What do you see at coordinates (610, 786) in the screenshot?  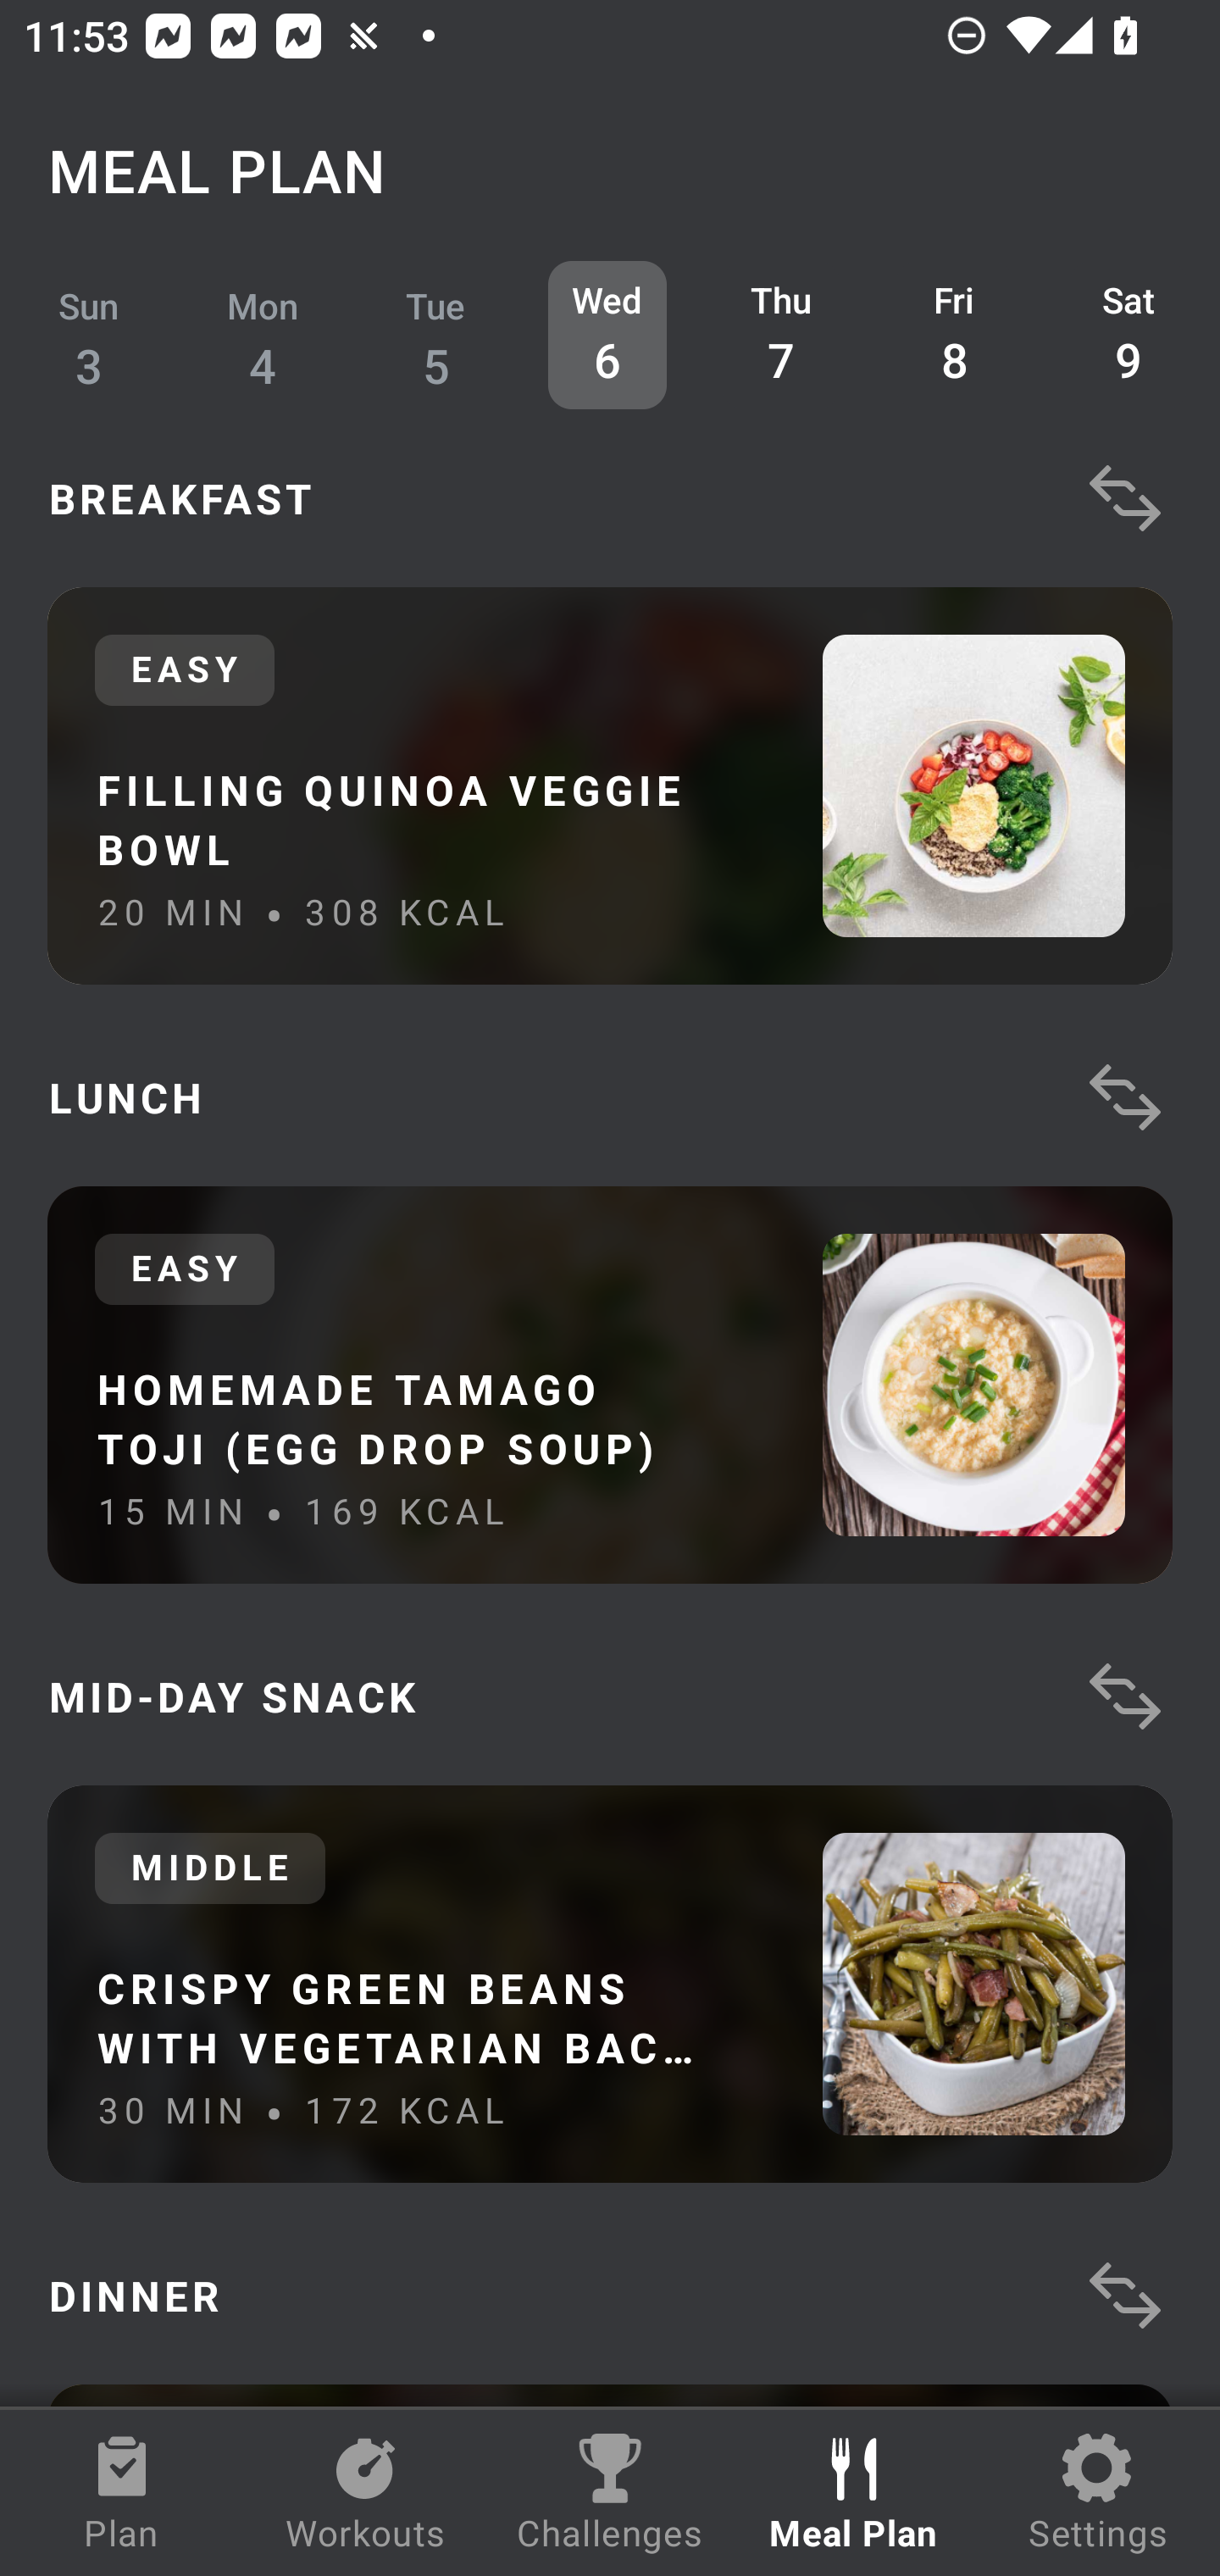 I see `EASY FILLING QUINOA VEGGIE BOWL 20 MIN • 308 KCAL` at bounding box center [610, 786].